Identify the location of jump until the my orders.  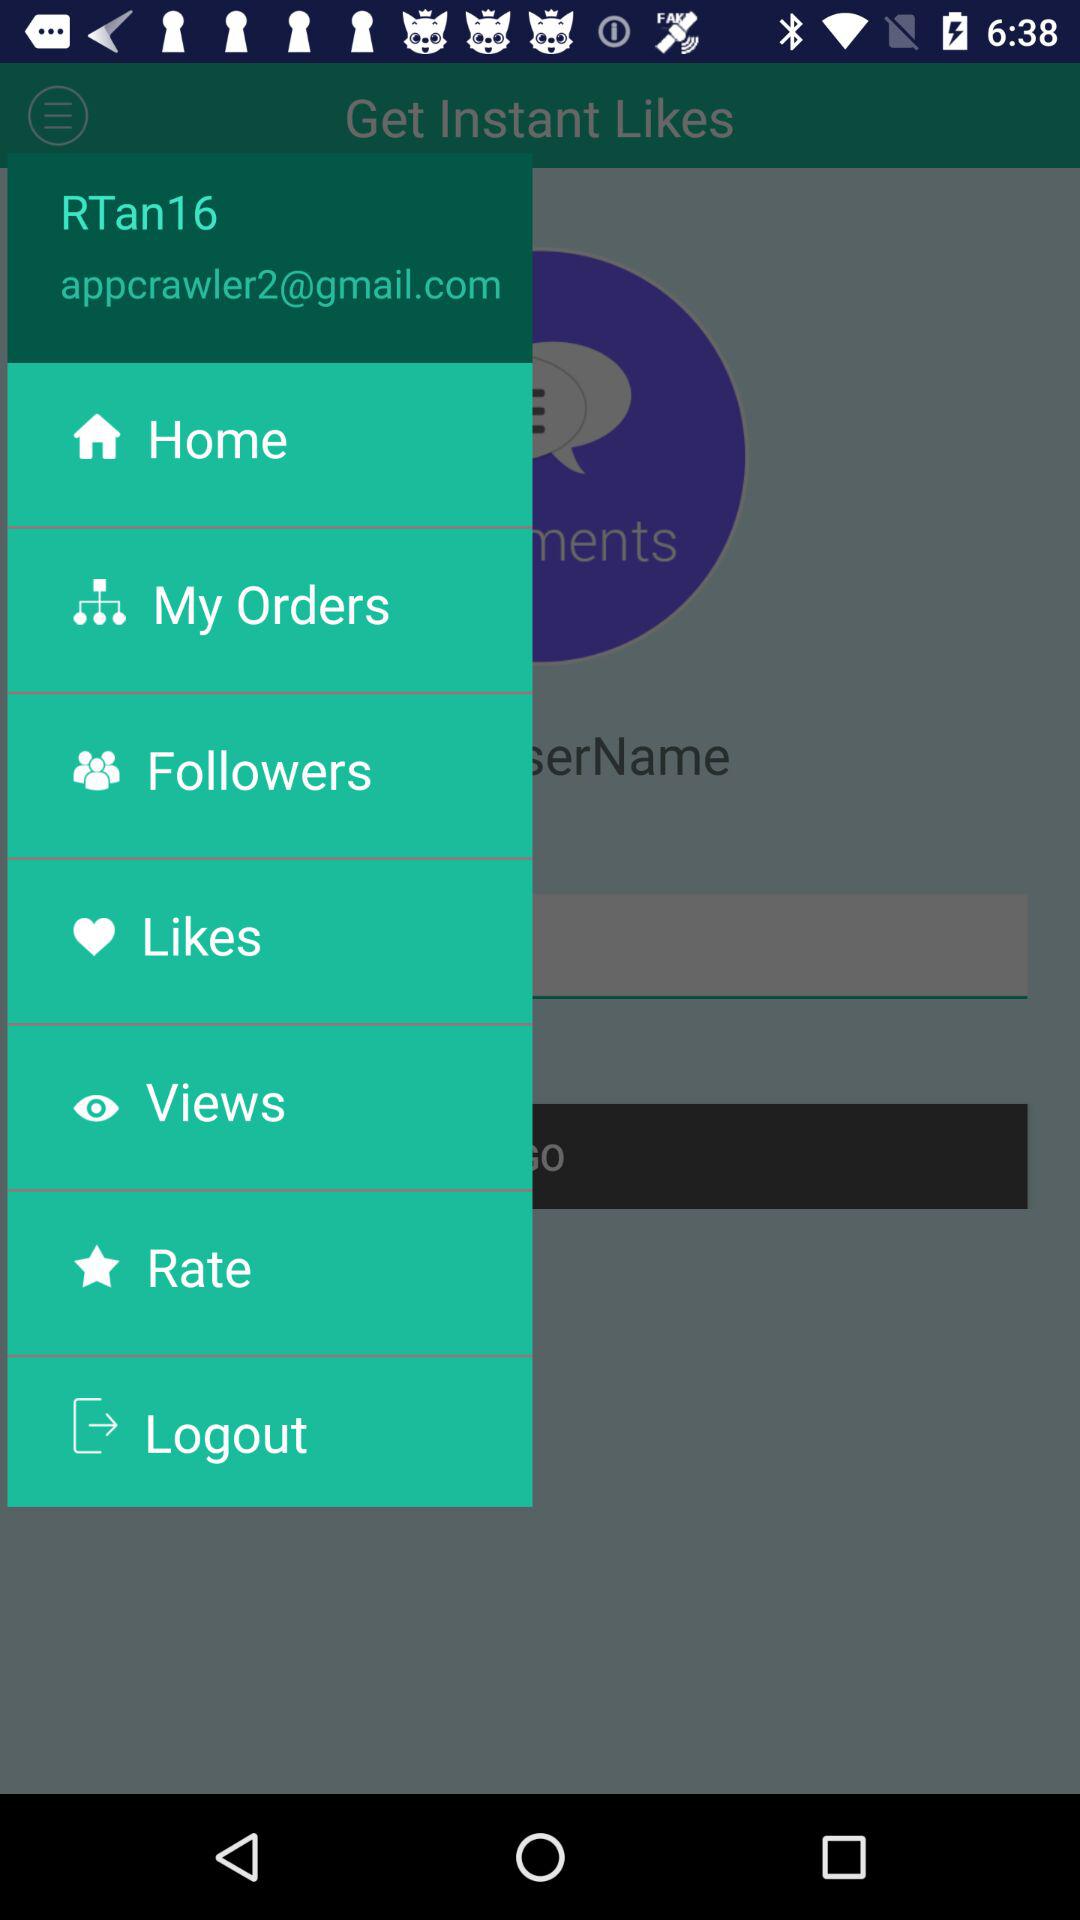
(271, 603).